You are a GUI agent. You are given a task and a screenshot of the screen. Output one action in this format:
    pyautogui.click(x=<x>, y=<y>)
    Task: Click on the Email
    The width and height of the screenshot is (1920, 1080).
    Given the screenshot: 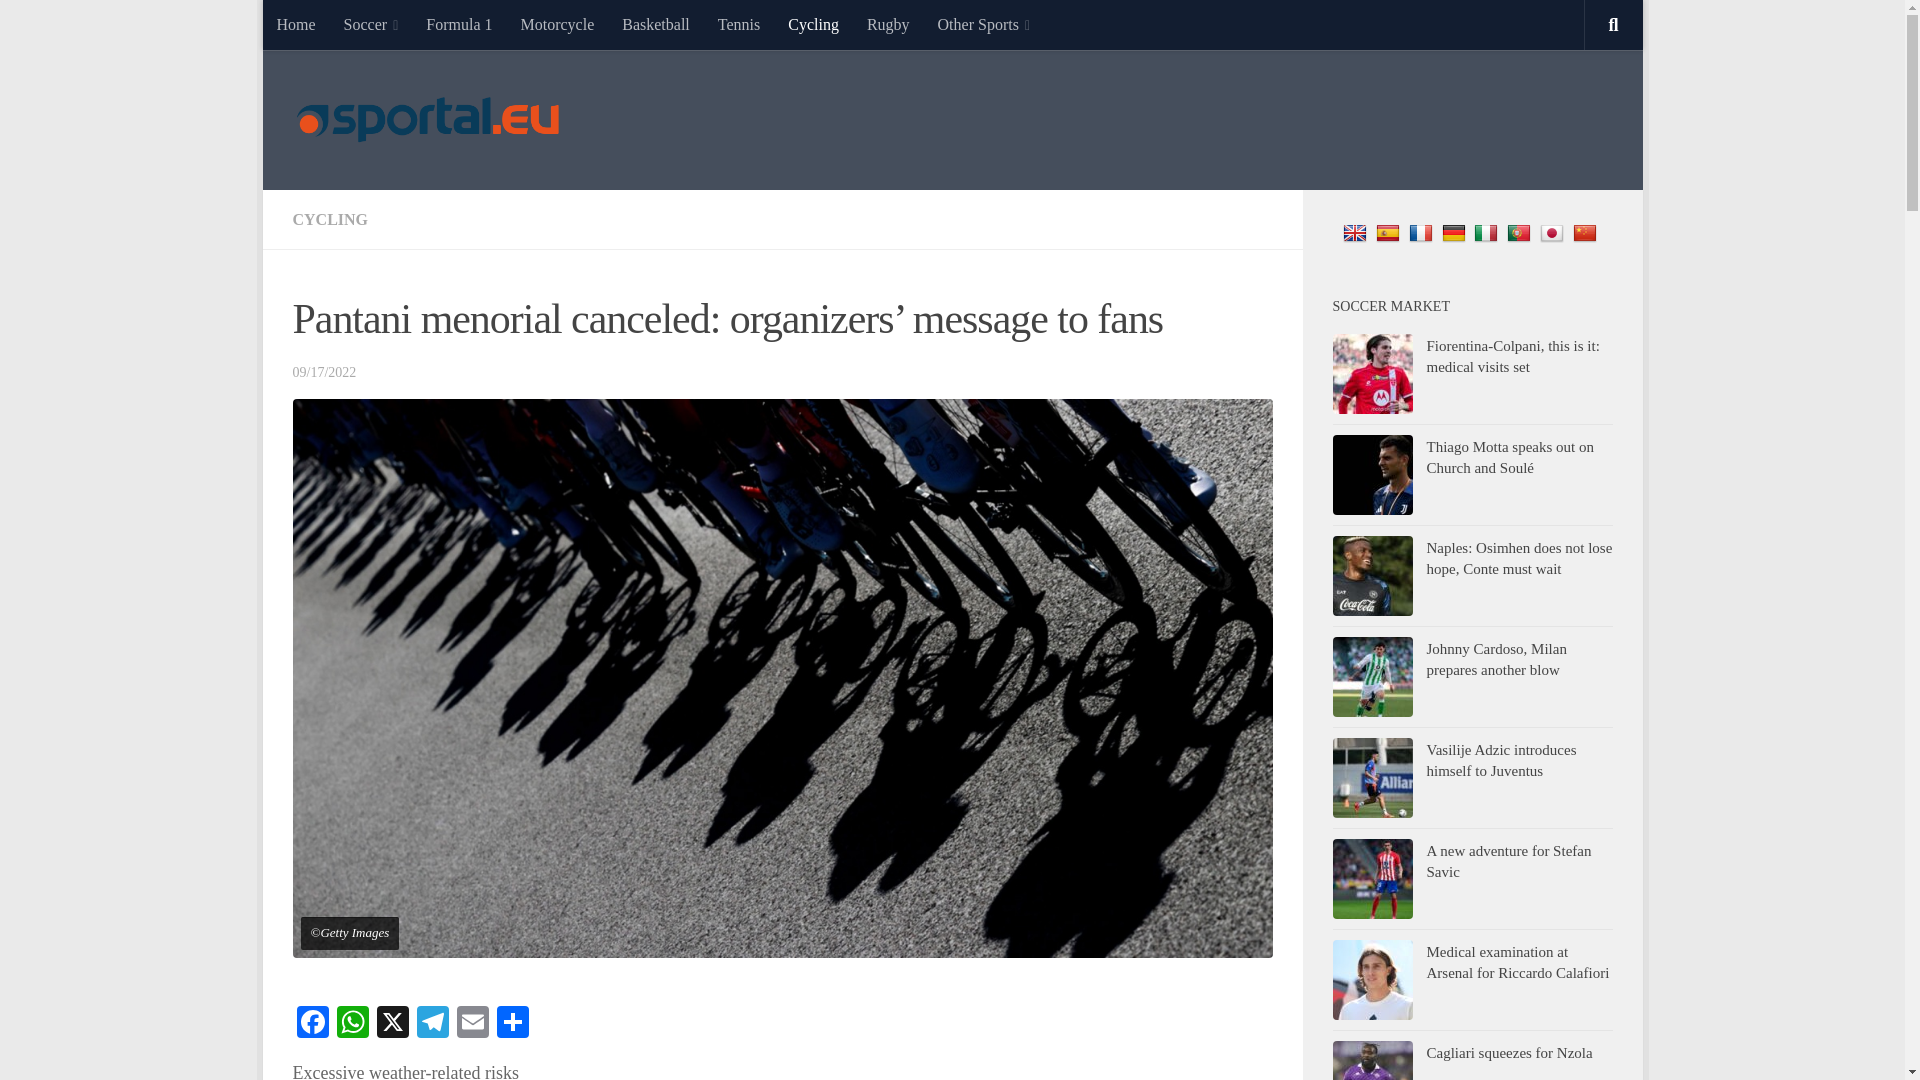 What is the action you would take?
    pyautogui.click(x=471, y=1024)
    